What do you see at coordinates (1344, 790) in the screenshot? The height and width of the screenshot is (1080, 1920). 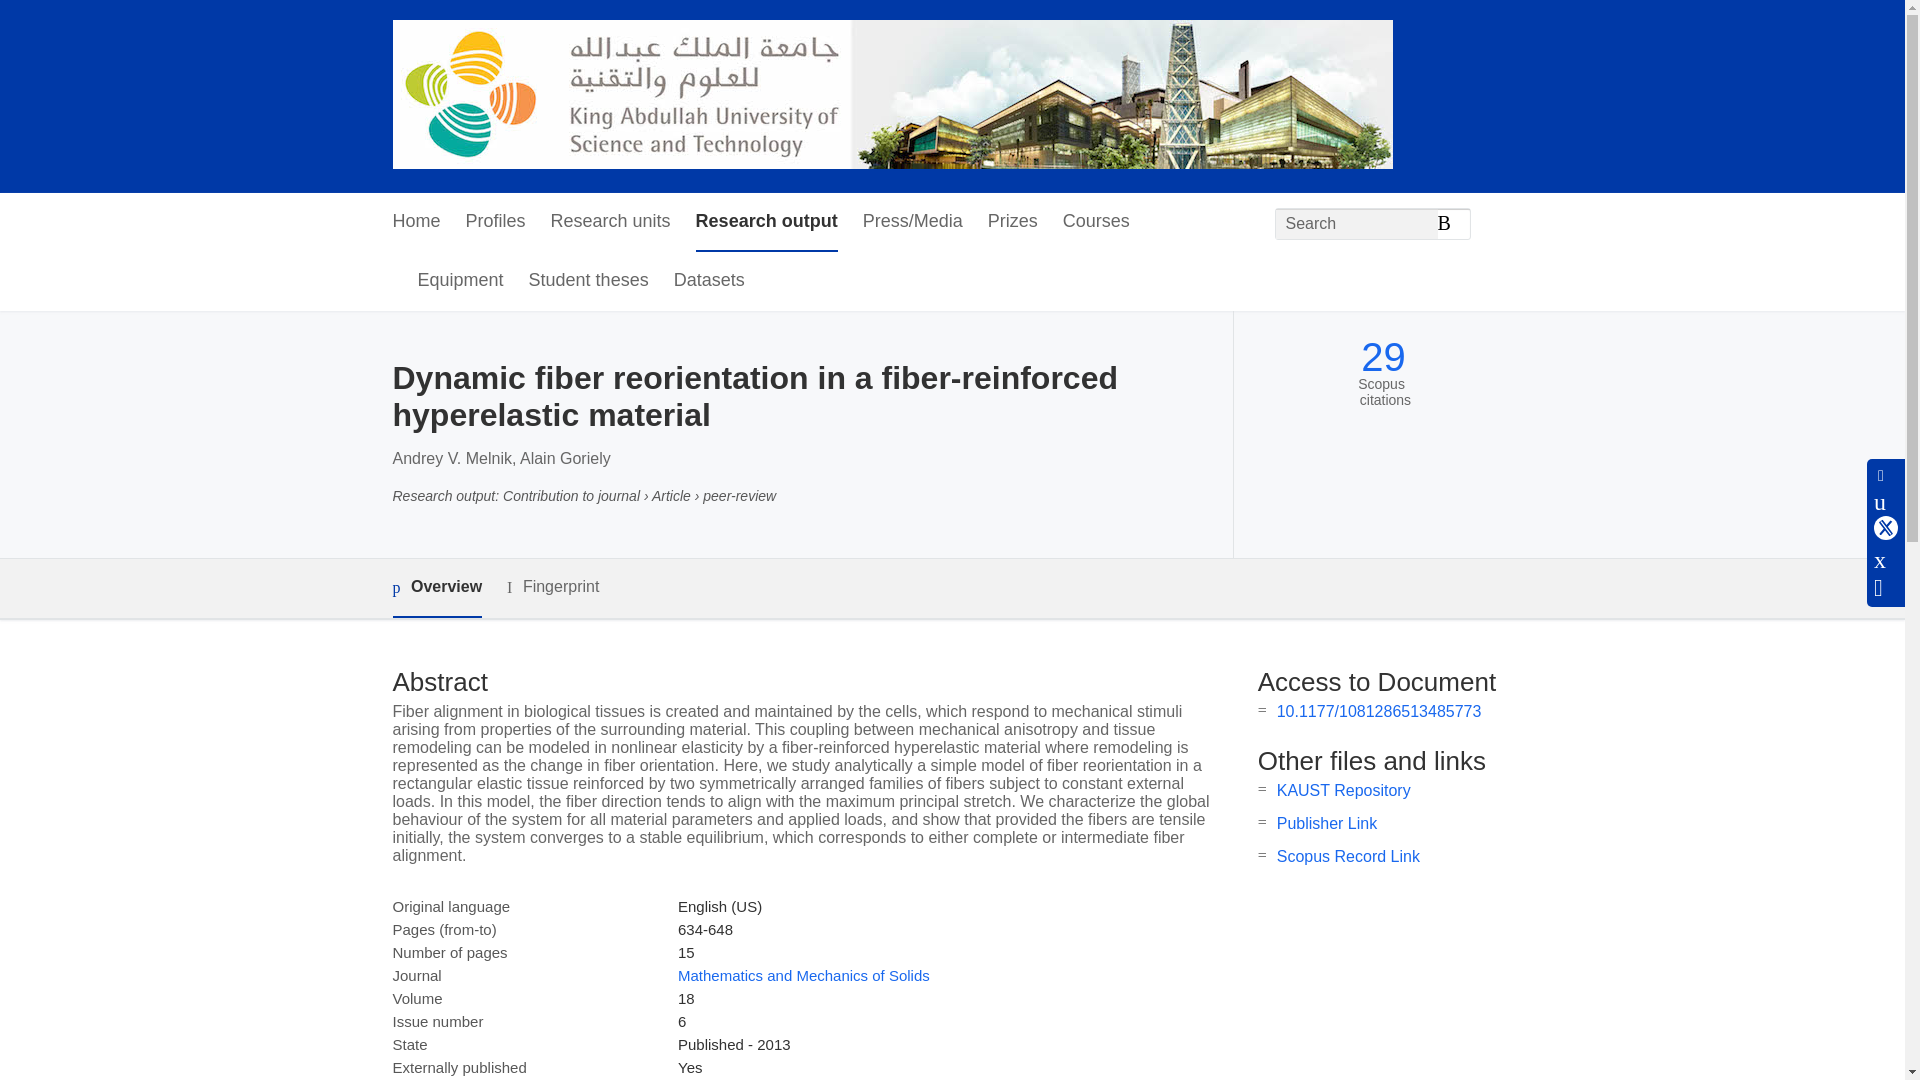 I see `KAUST Repository` at bounding box center [1344, 790].